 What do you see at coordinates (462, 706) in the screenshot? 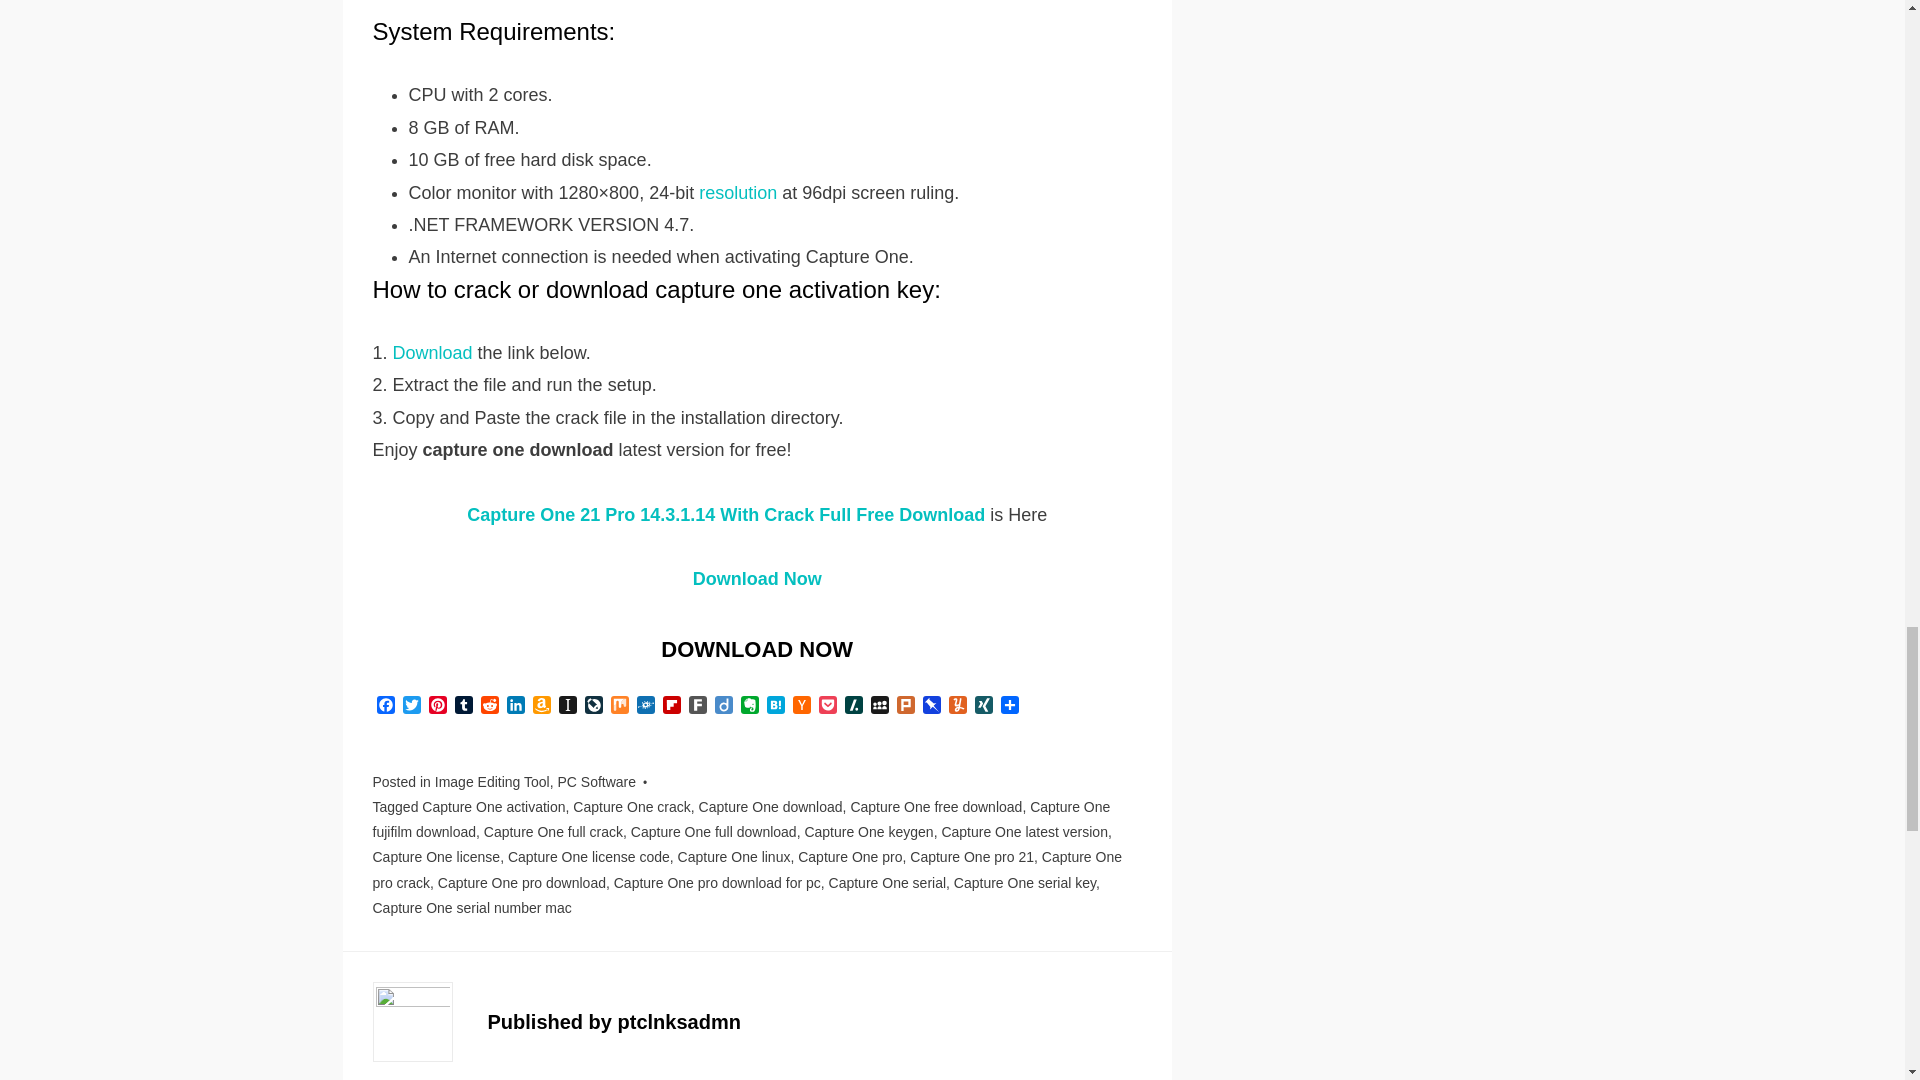
I see `Tumblr` at bounding box center [462, 706].